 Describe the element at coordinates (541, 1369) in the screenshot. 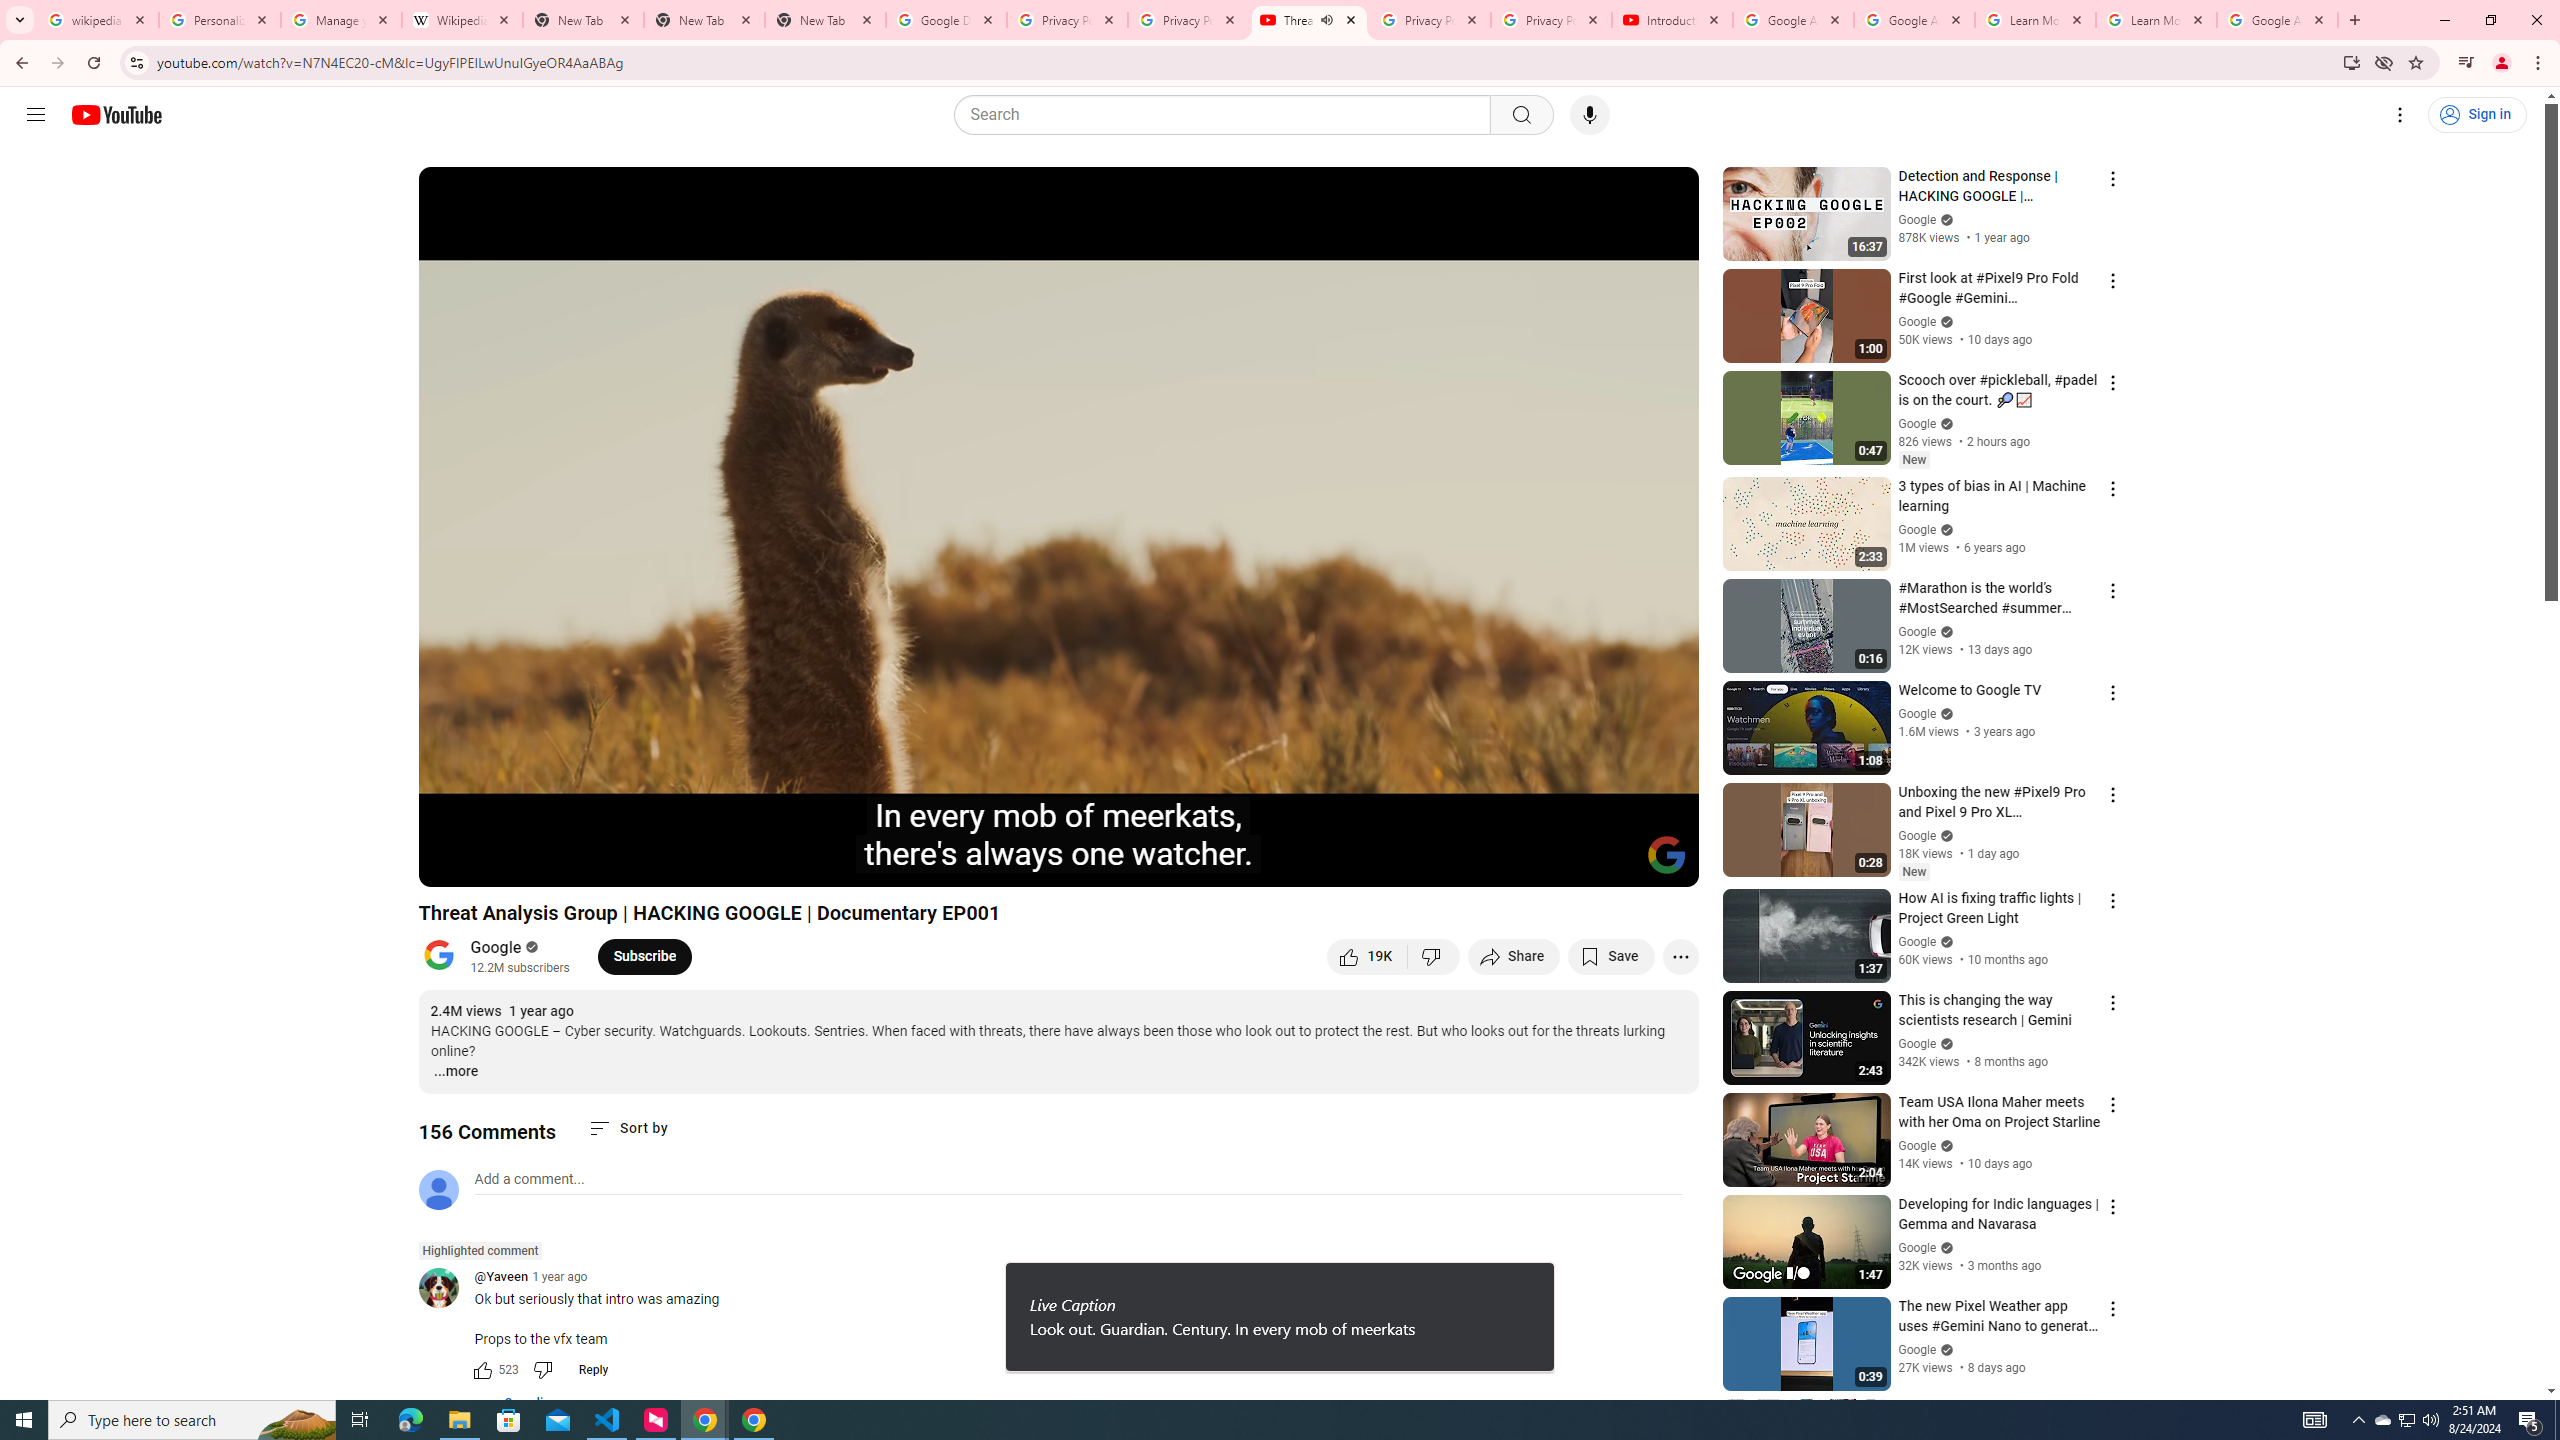

I see `Dislike this comment` at that location.